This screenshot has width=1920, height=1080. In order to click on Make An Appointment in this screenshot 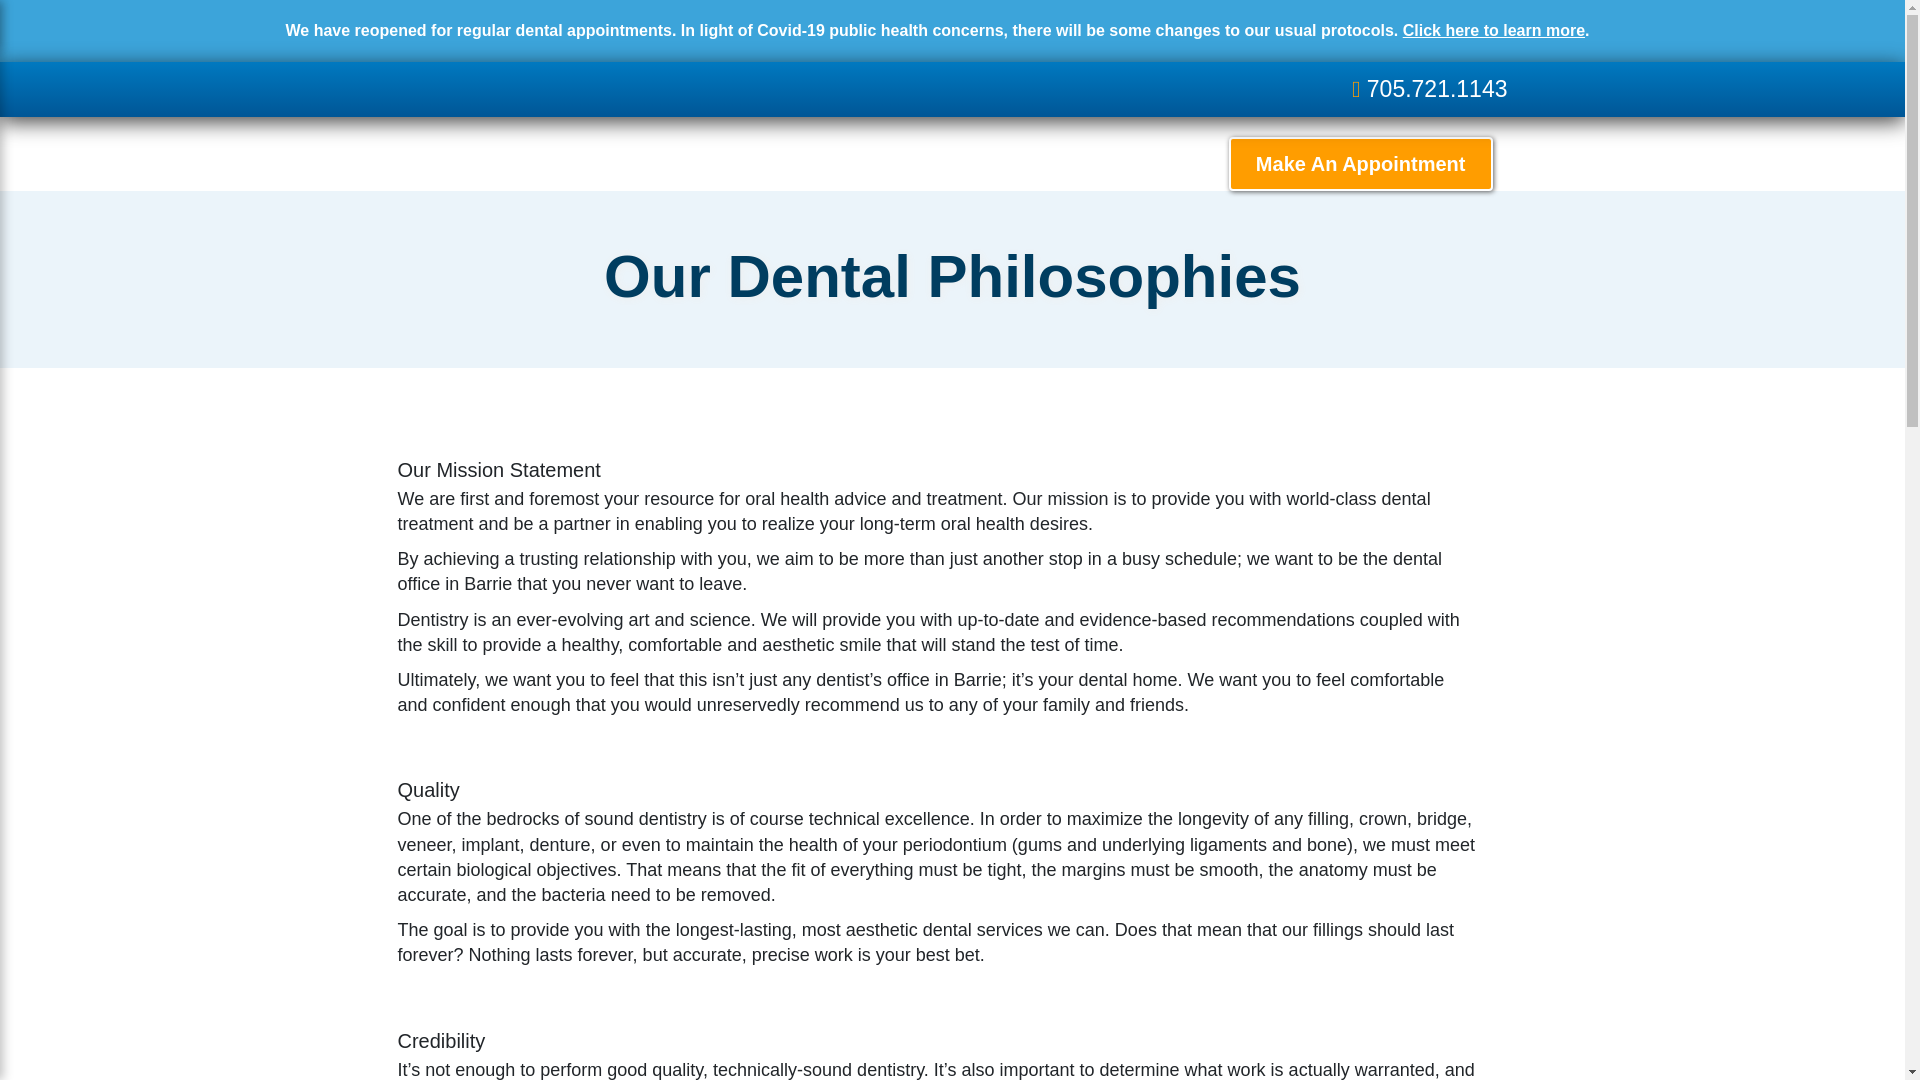, I will do `click(1360, 164)`.